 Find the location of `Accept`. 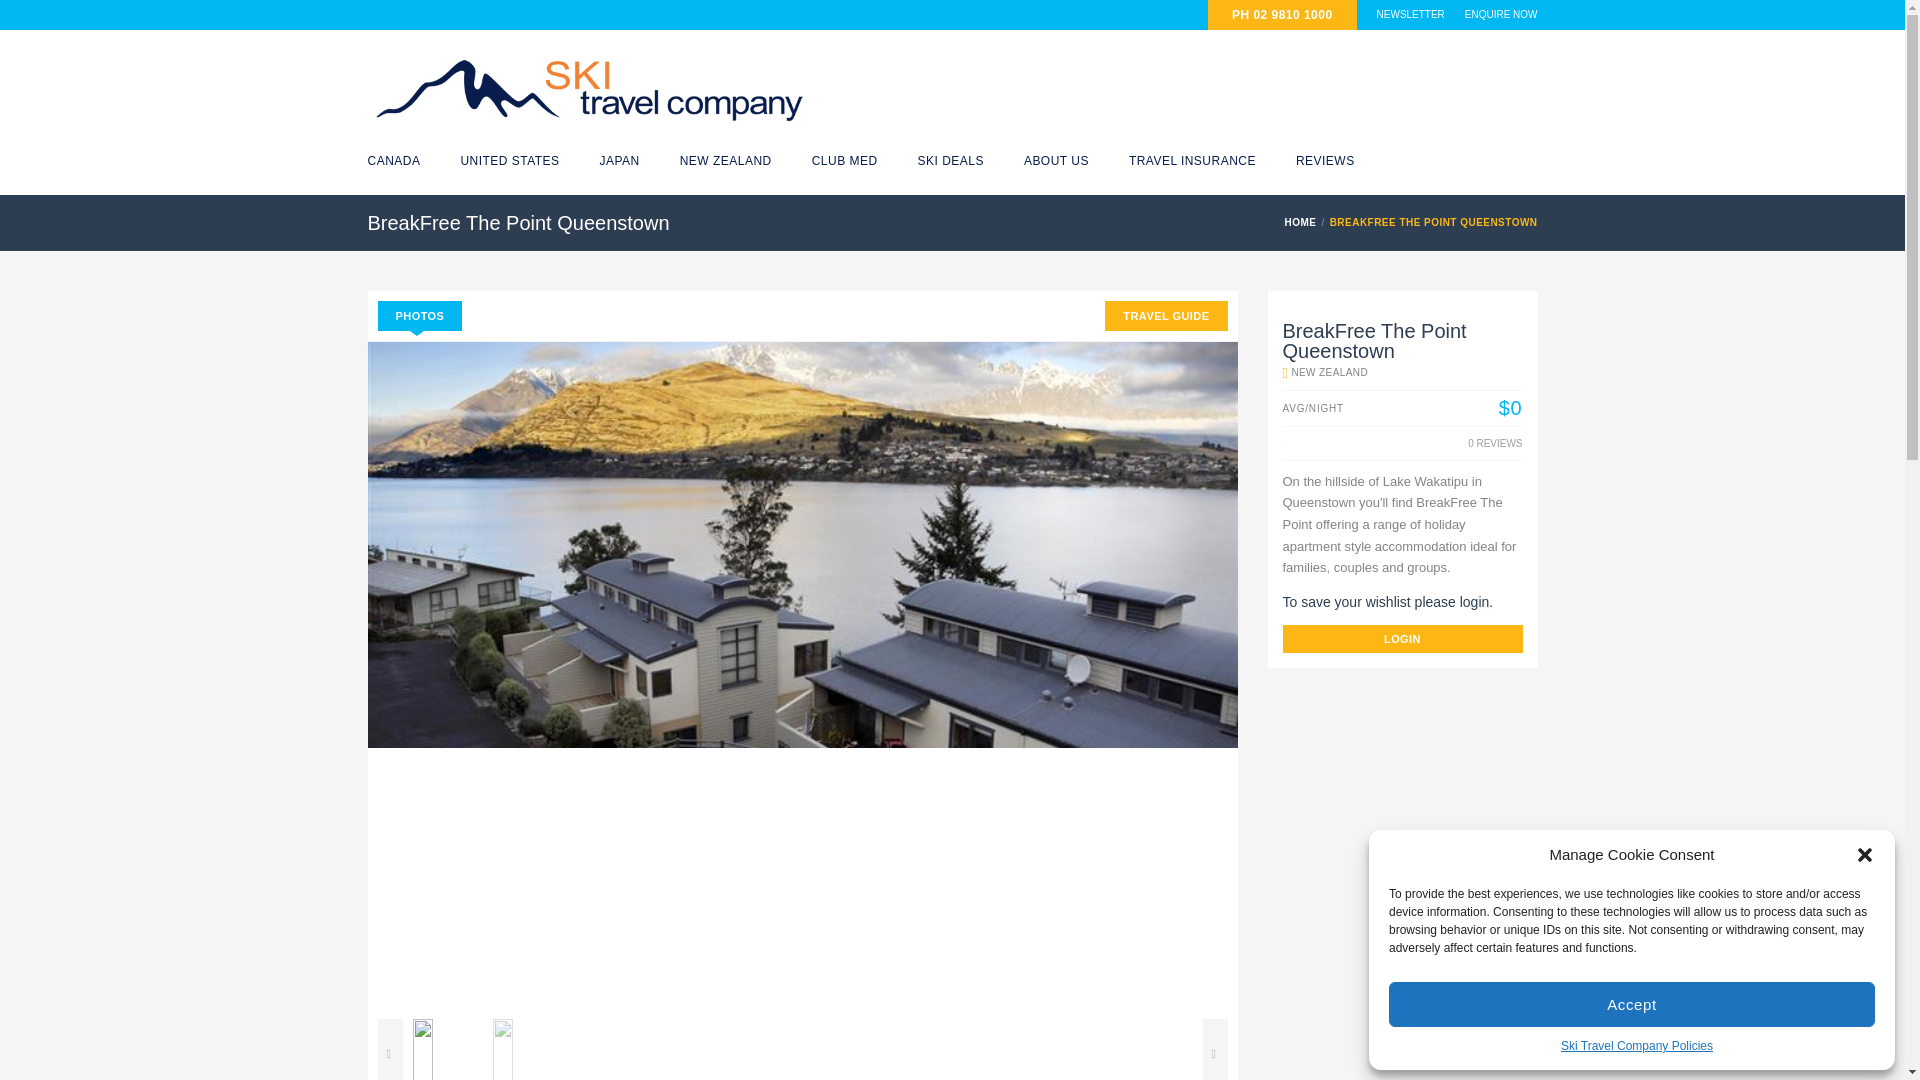

Accept is located at coordinates (1632, 1004).